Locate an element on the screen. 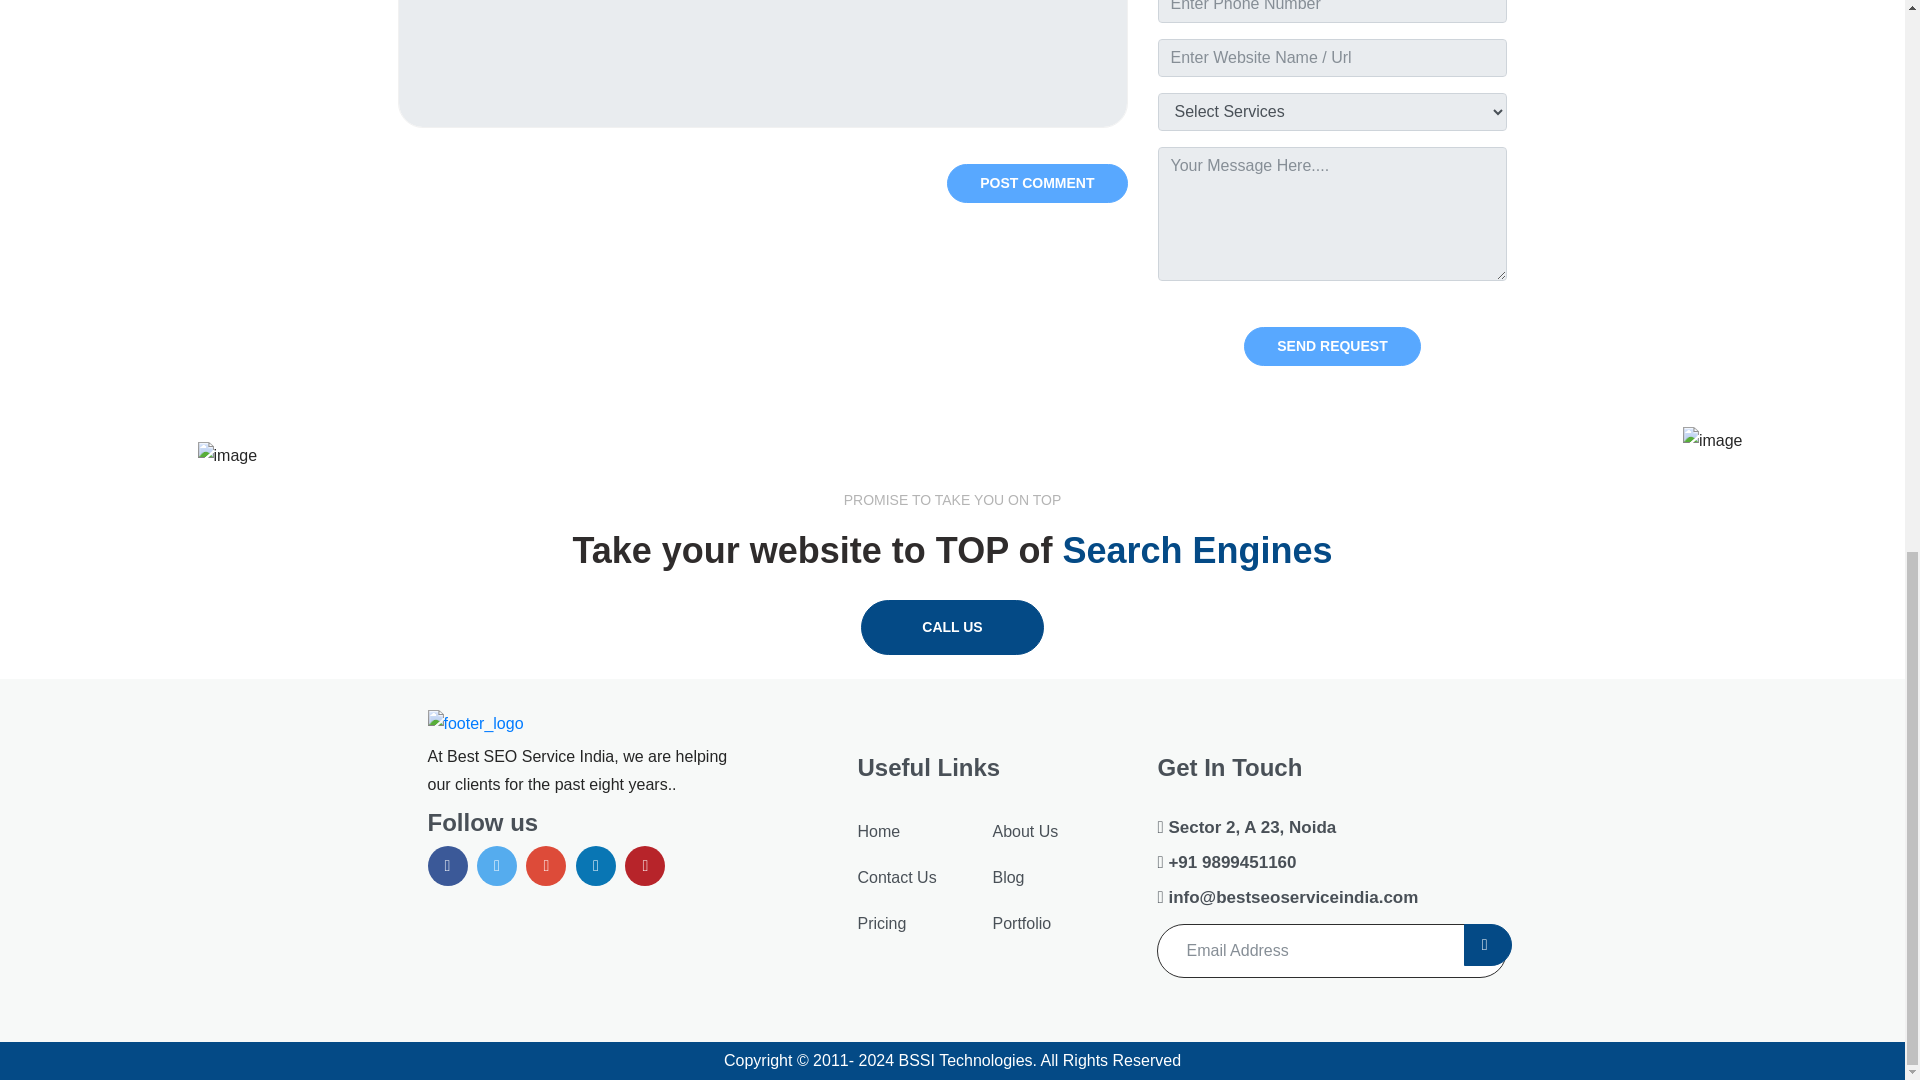 The image size is (1920, 1080). Contact Us is located at coordinates (896, 877).